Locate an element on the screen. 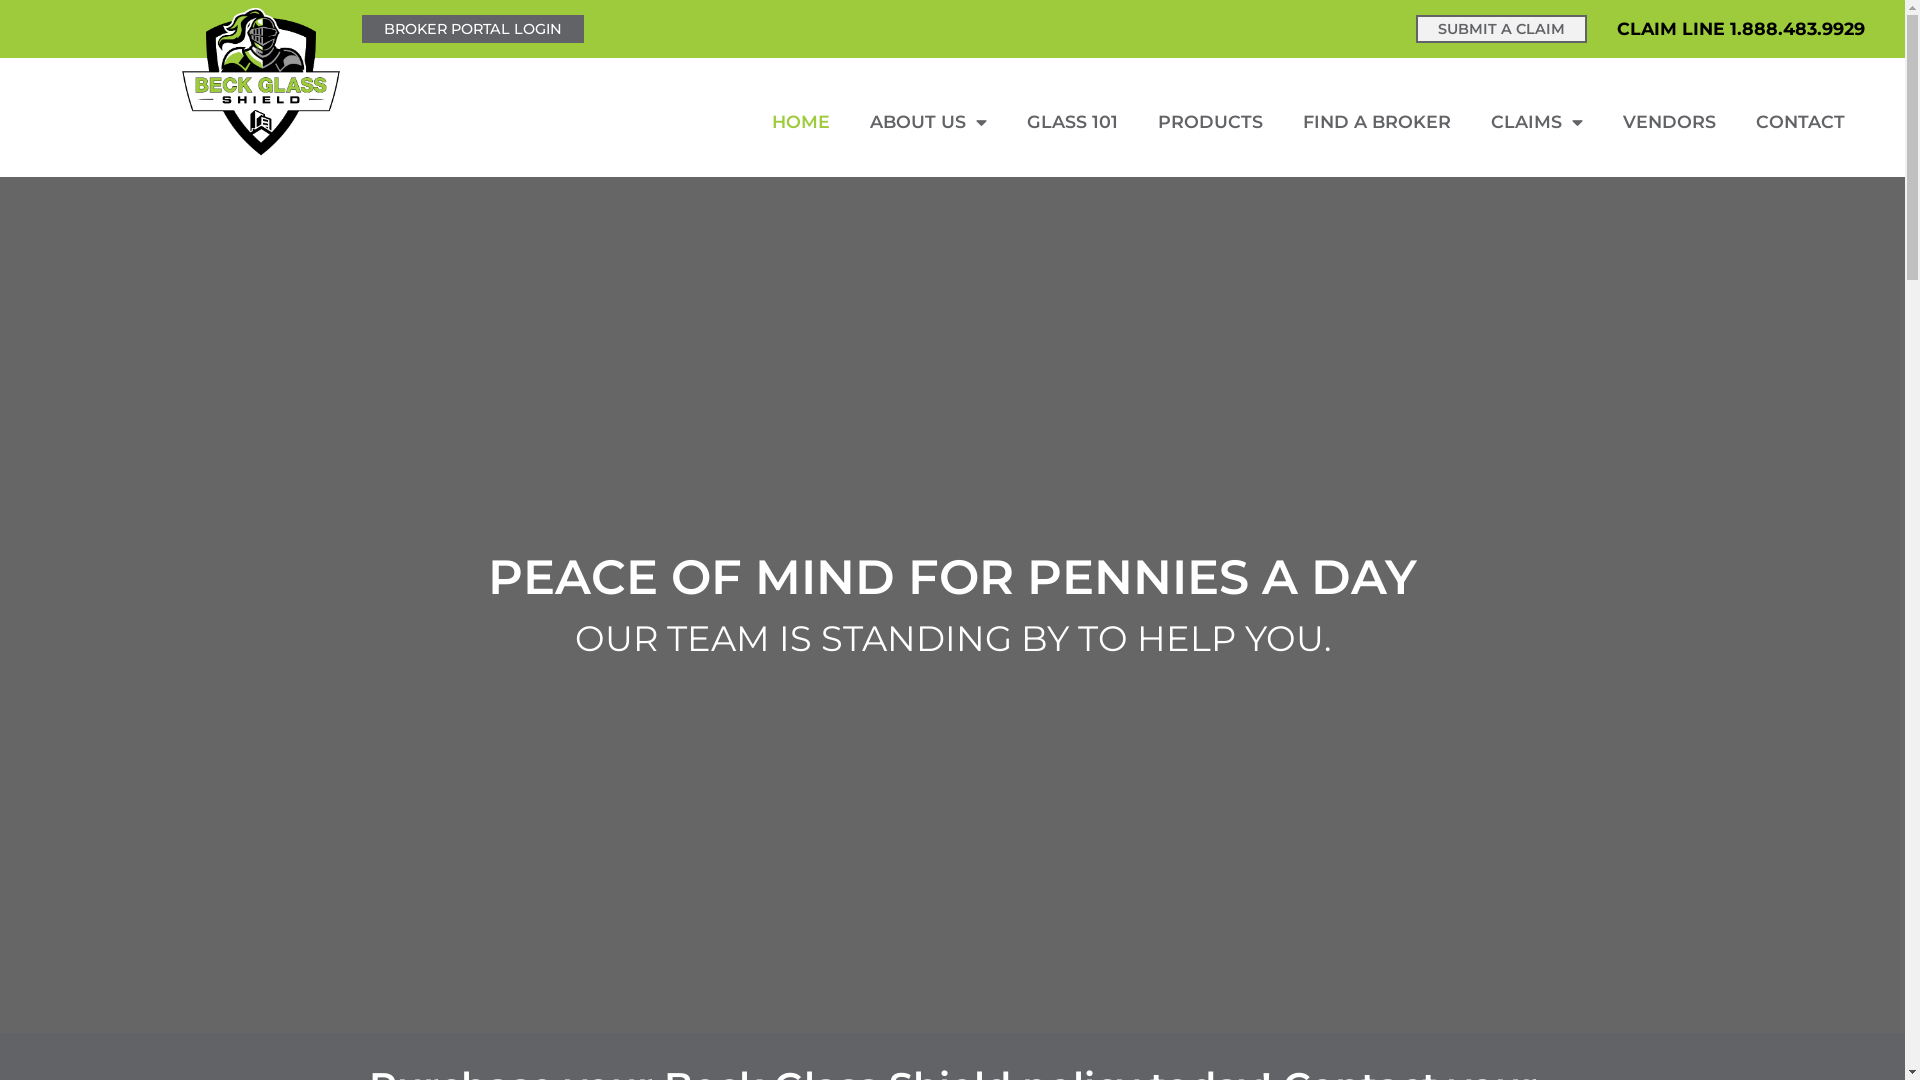 The height and width of the screenshot is (1080, 1920). BROKER PORTAL LOGIN is located at coordinates (473, 29).